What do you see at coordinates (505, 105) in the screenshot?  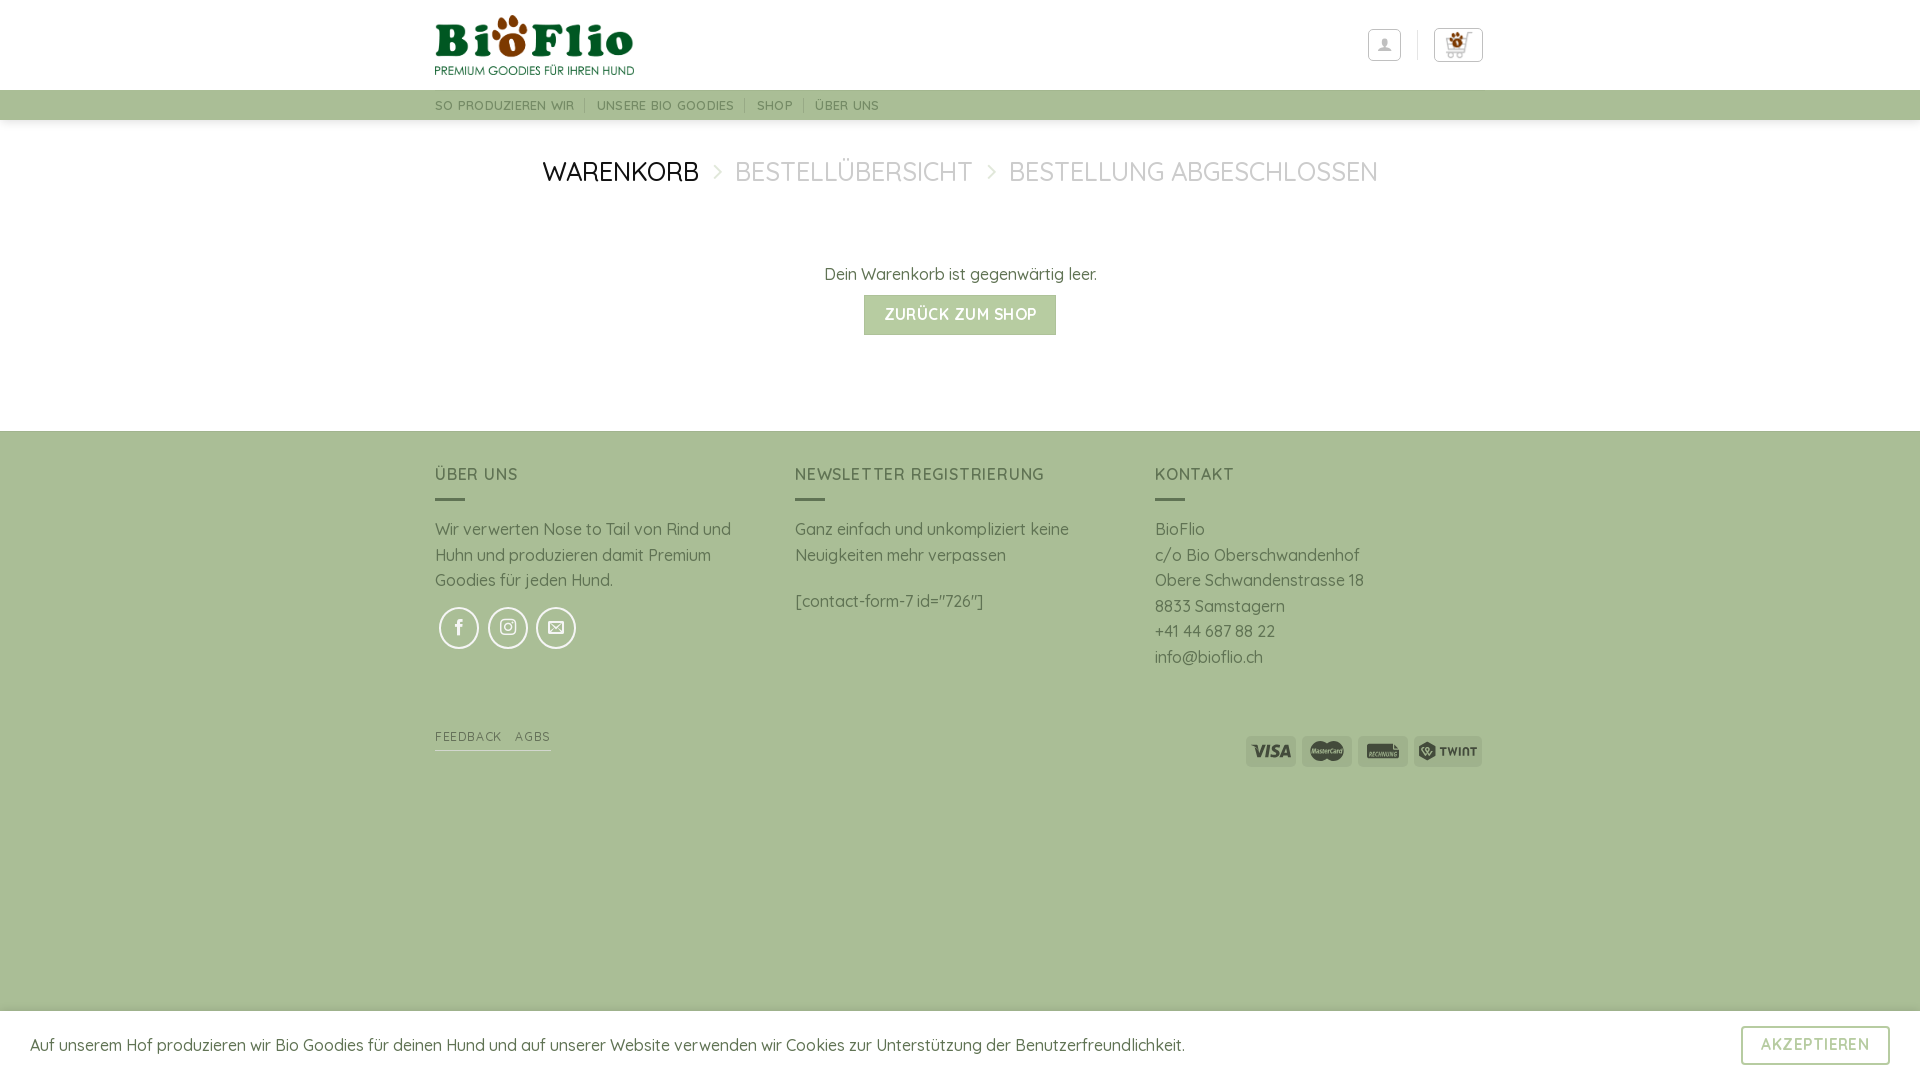 I see `SO PRODUZIEREN WIR` at bounding box center [505, 105].